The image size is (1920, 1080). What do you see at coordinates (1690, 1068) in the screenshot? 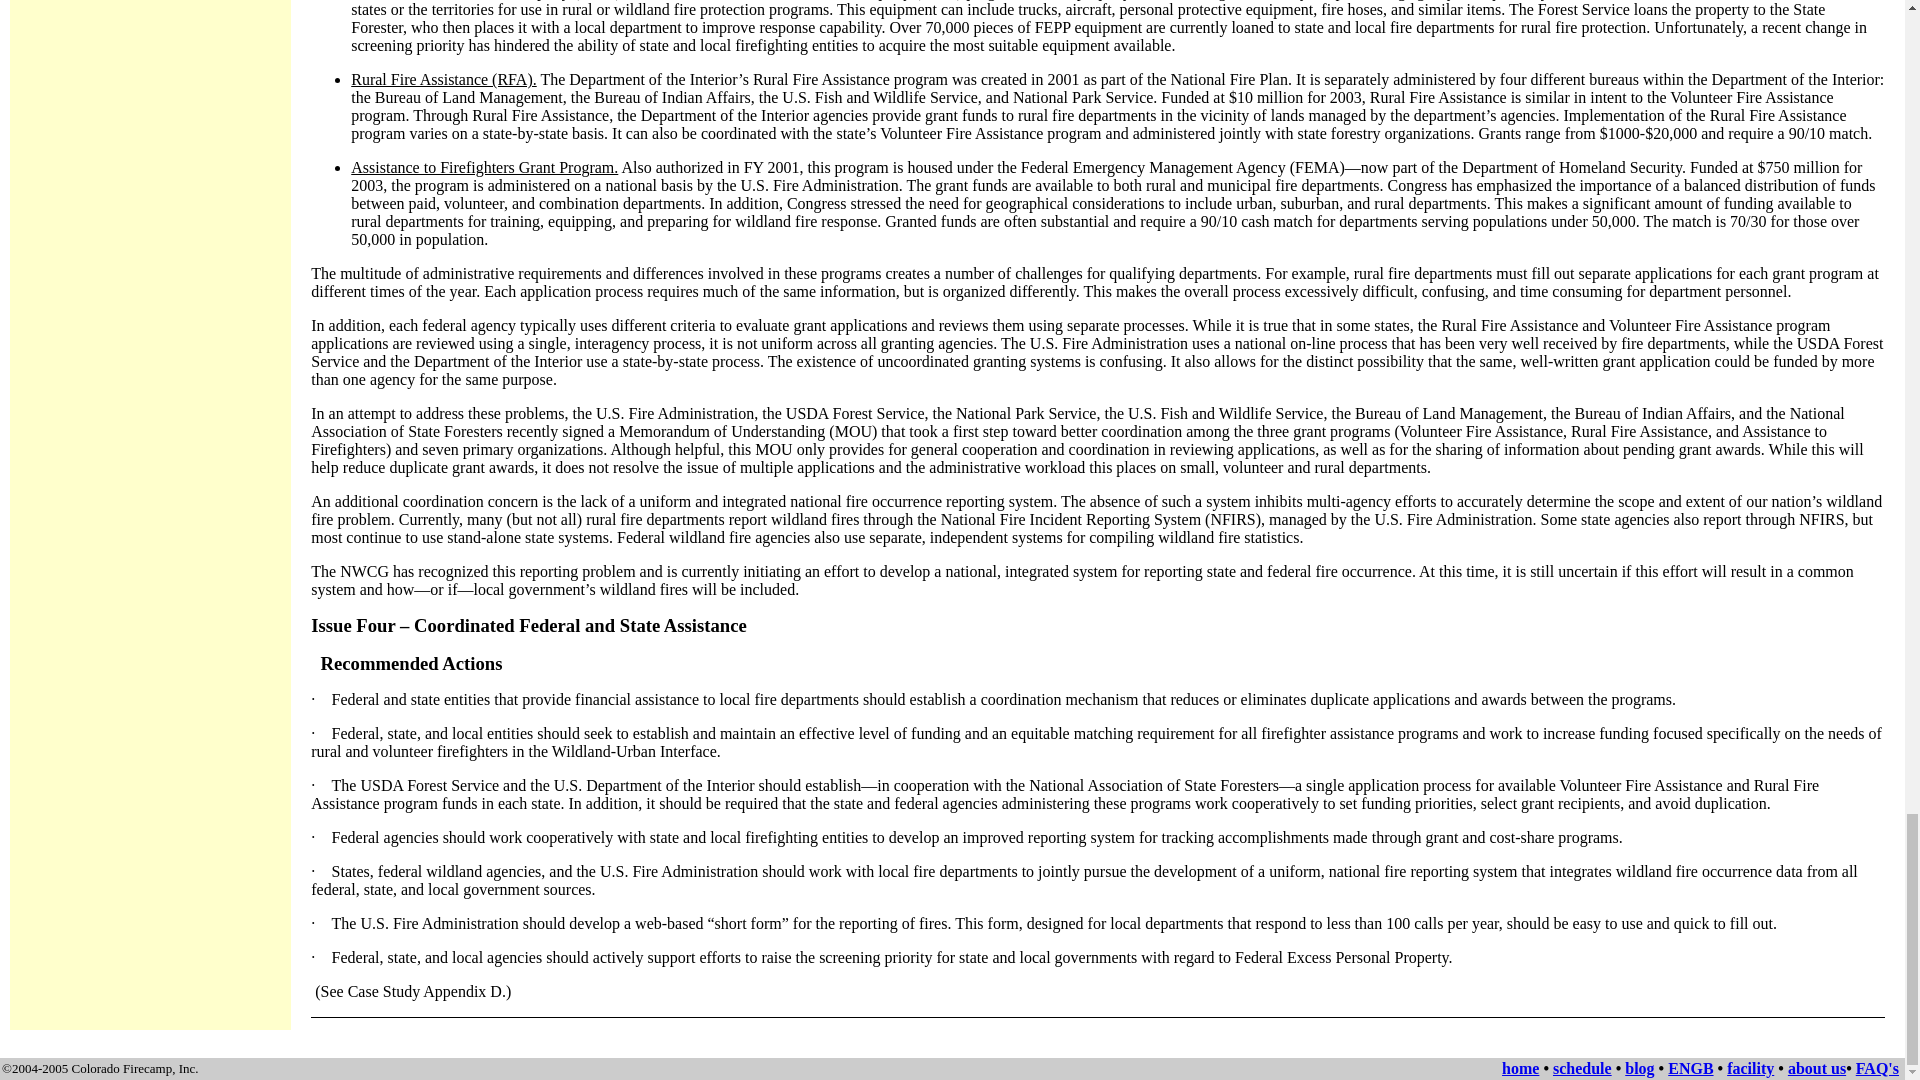
I see `ENGB` at bounding box center [1690, 1068].